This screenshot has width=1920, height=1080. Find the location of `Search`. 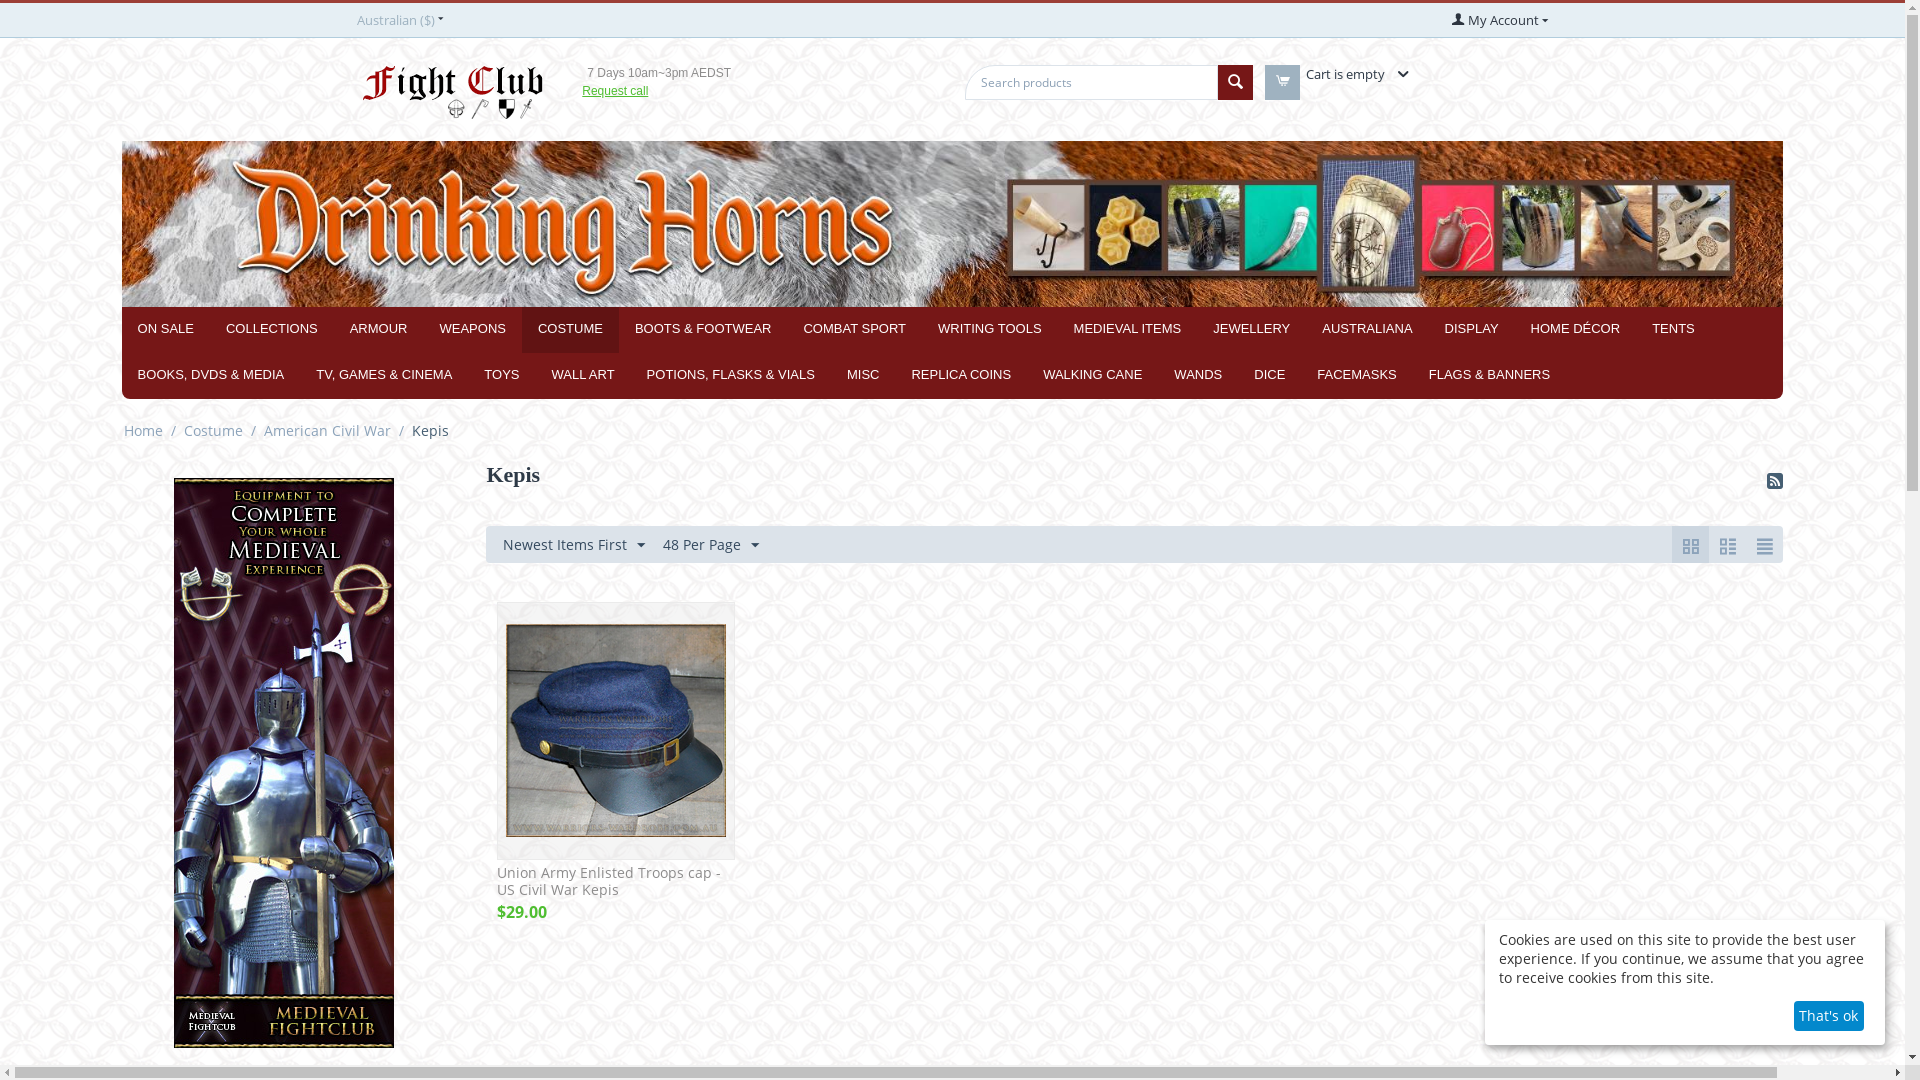

Search is located at coordinates (1236, 82).